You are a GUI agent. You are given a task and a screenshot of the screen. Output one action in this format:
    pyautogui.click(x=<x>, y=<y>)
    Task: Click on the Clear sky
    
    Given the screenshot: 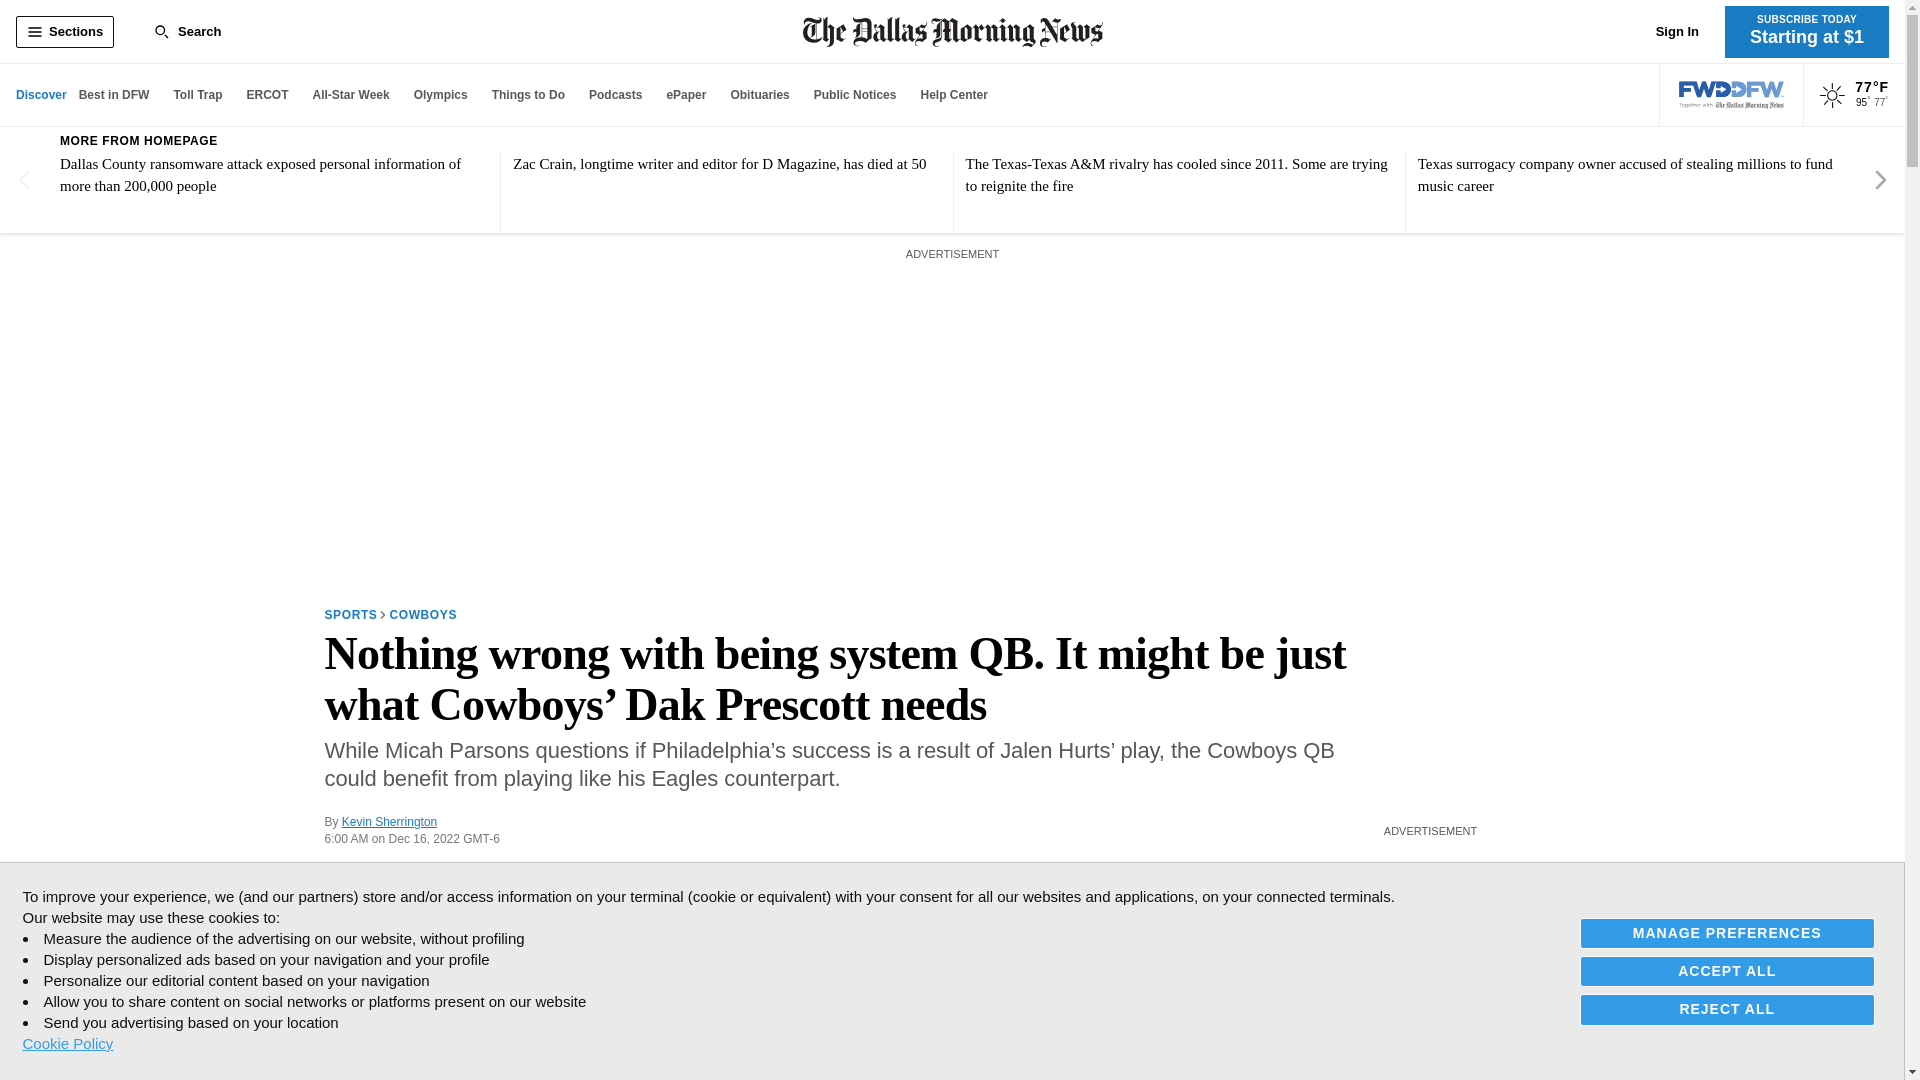 What is the action you would take?
    pyautogui.click(x=1832, y=96)
    